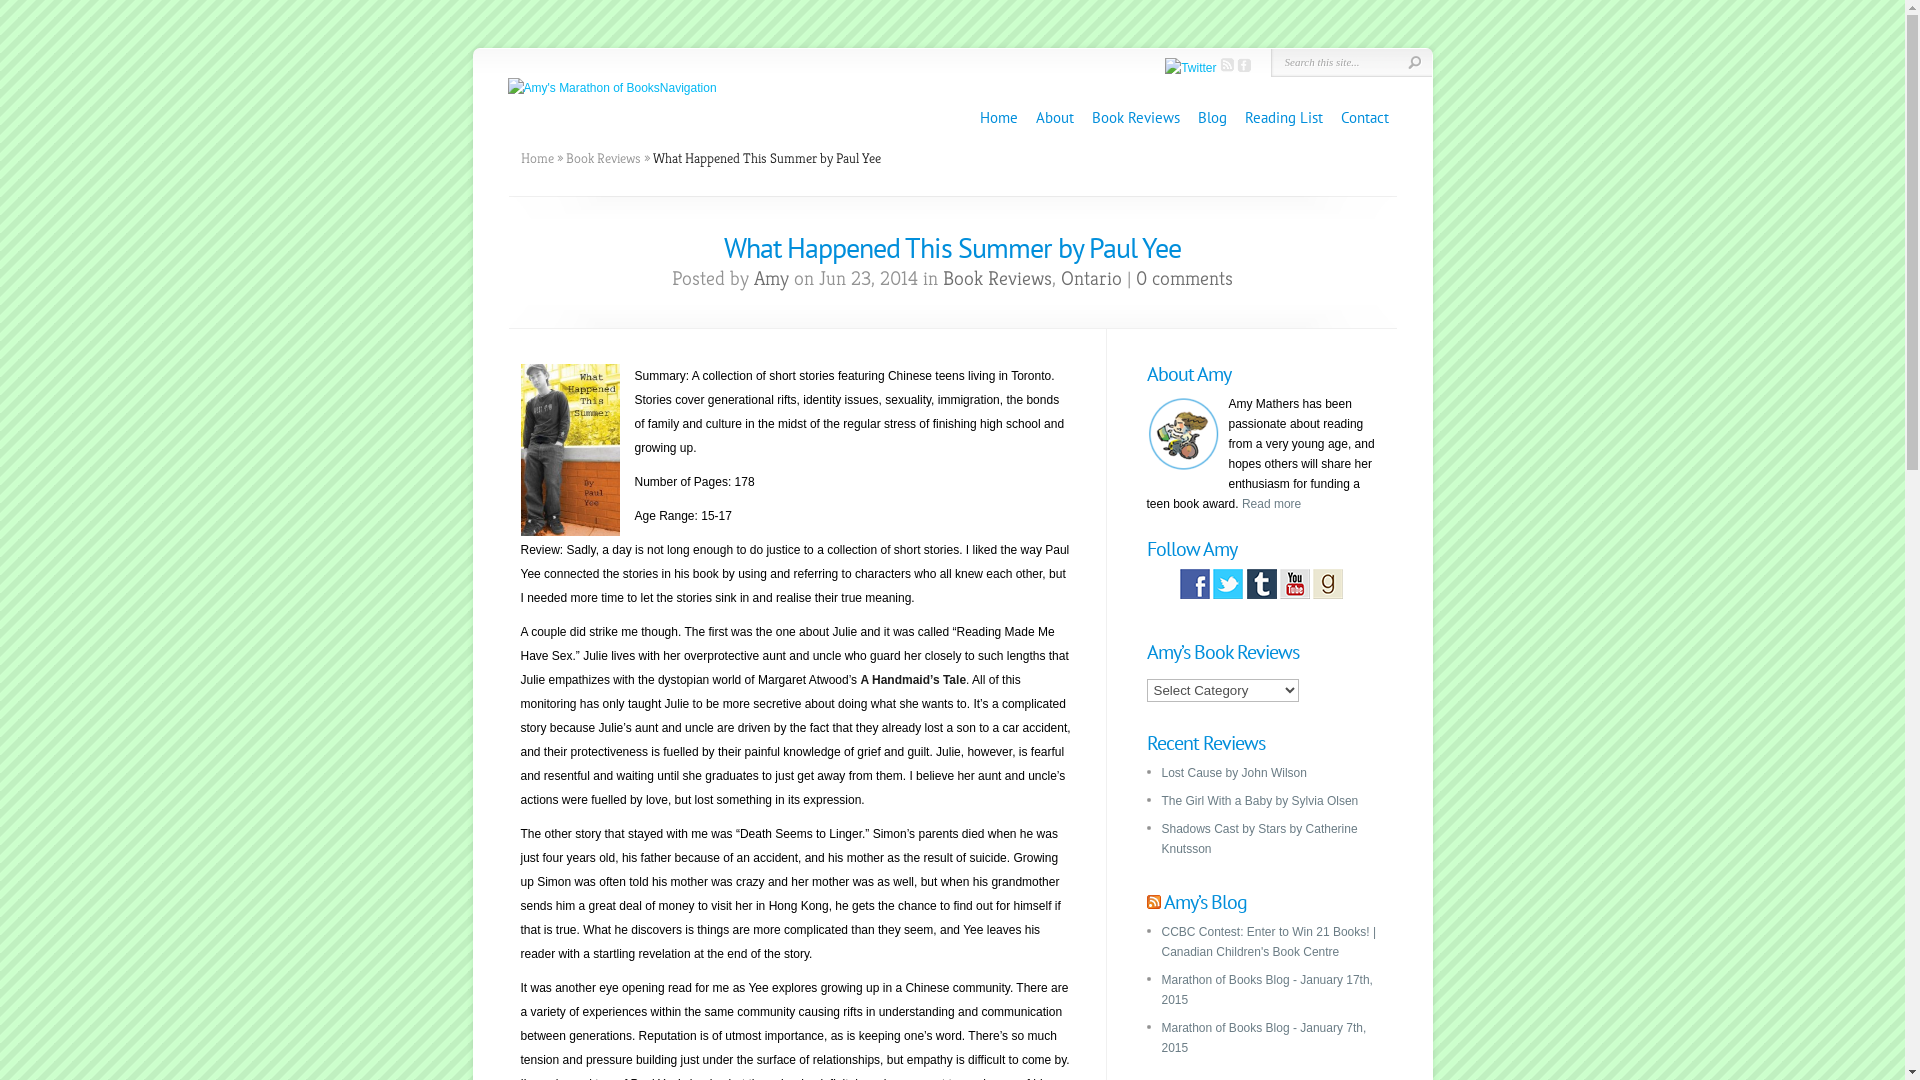 The height and width of the screenshot is (1080, 1920). What do you see at coordinates (688, 88) in the screenshot?
I see `Navigation` at bounding box center [688, 88].